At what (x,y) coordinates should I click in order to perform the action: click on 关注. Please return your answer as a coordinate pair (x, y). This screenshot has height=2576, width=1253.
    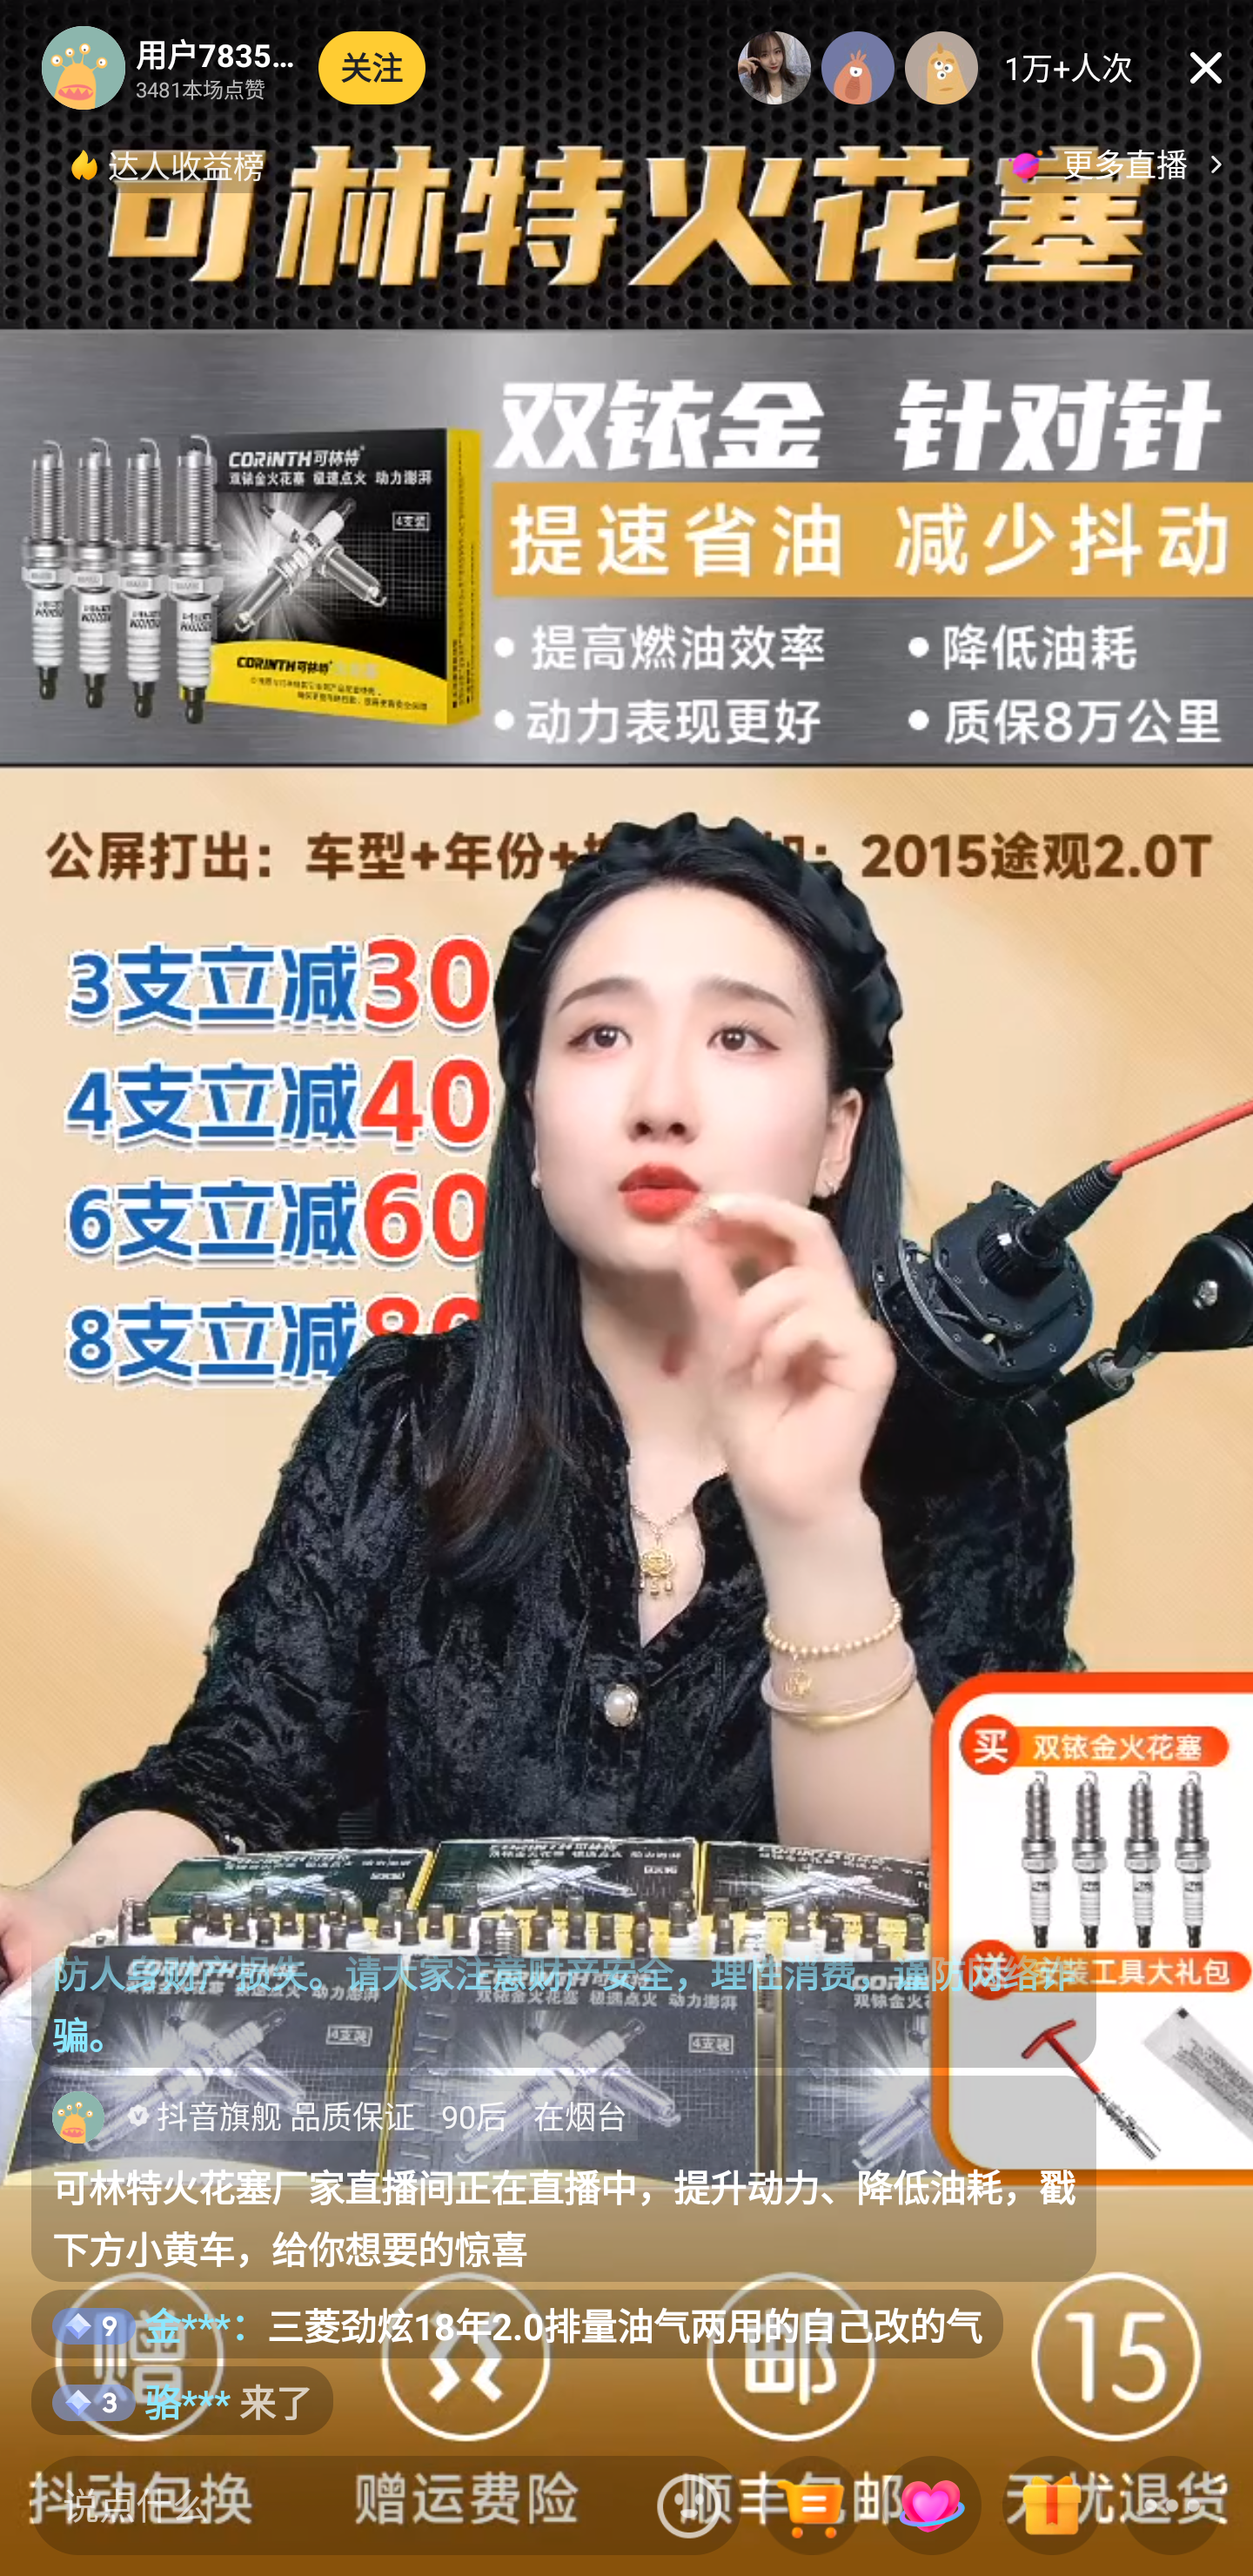
    Looking at the image, I should click on (372, 68).